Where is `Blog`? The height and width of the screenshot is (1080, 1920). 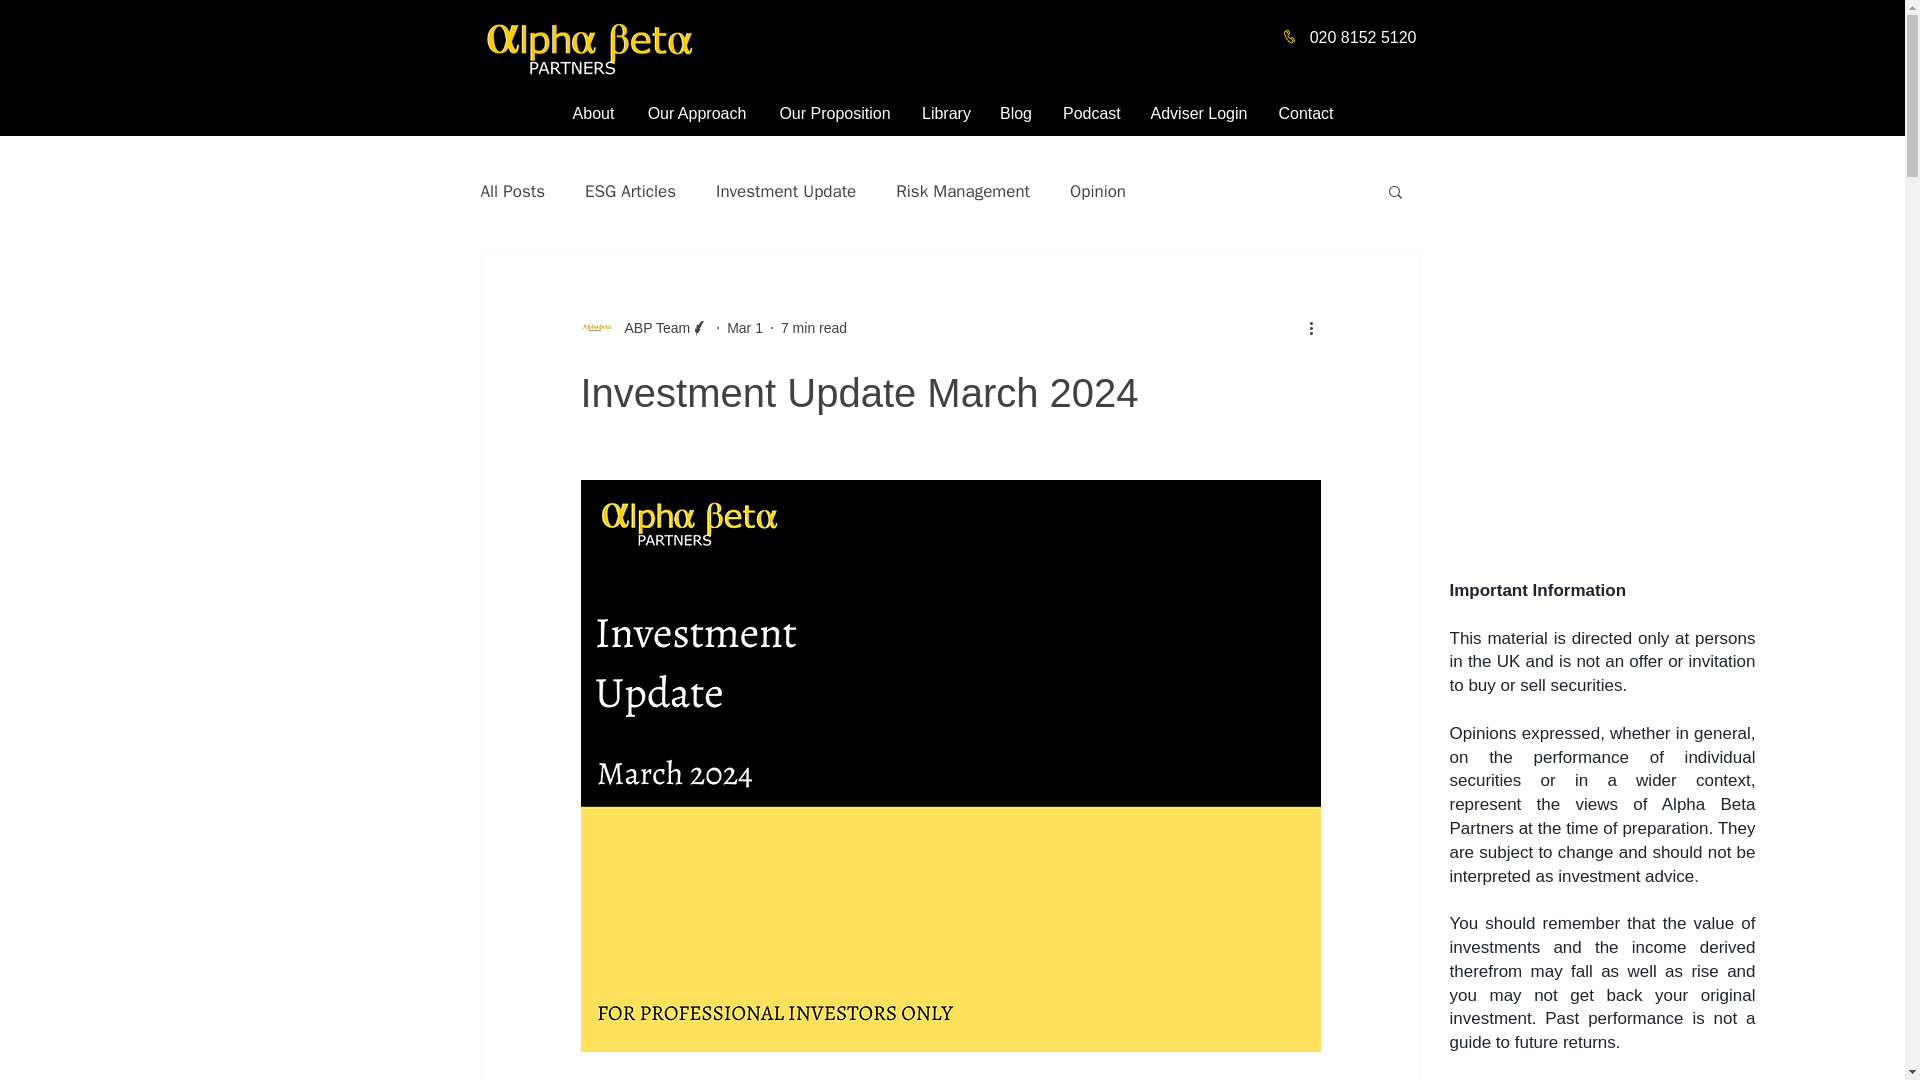
Blog is located at coordinates (1016, 113).